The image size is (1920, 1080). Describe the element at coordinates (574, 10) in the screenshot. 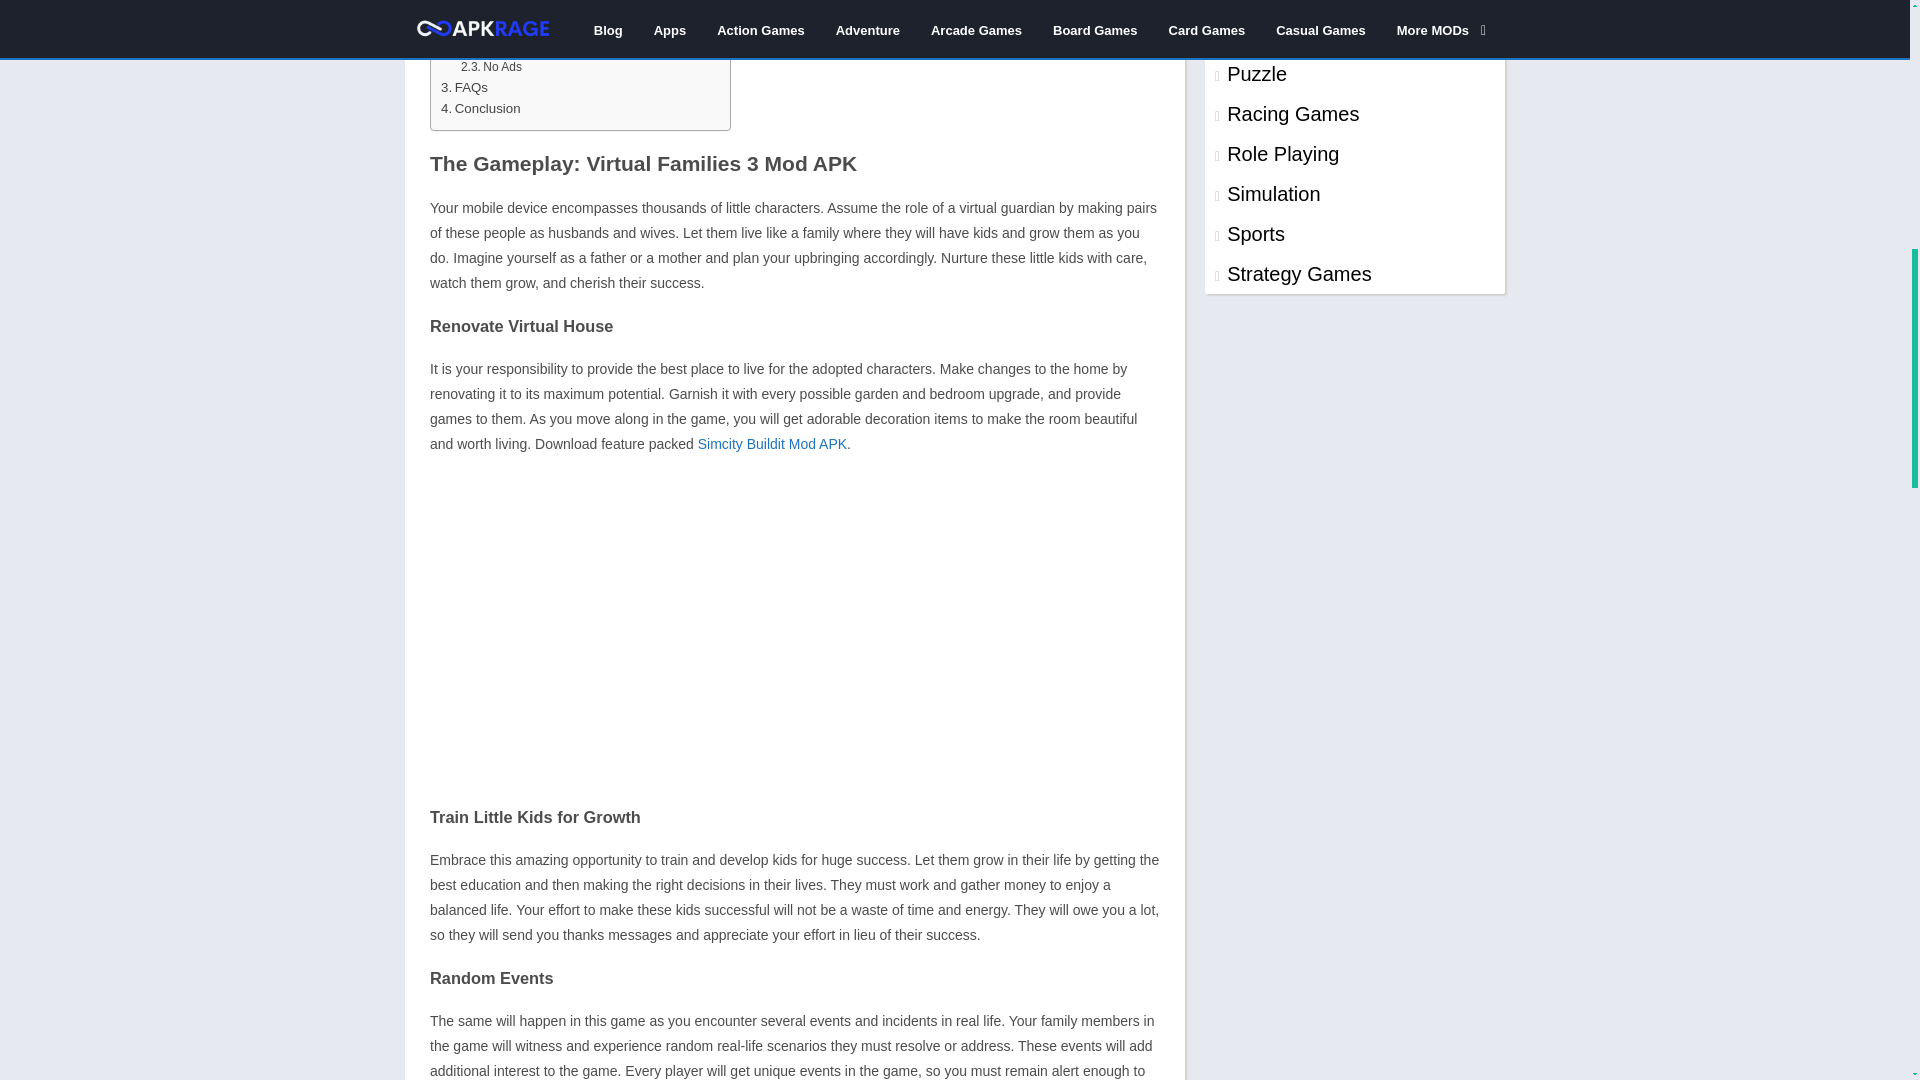

I see `Main Features: Virtual Families 3 Mod APK` at that location.